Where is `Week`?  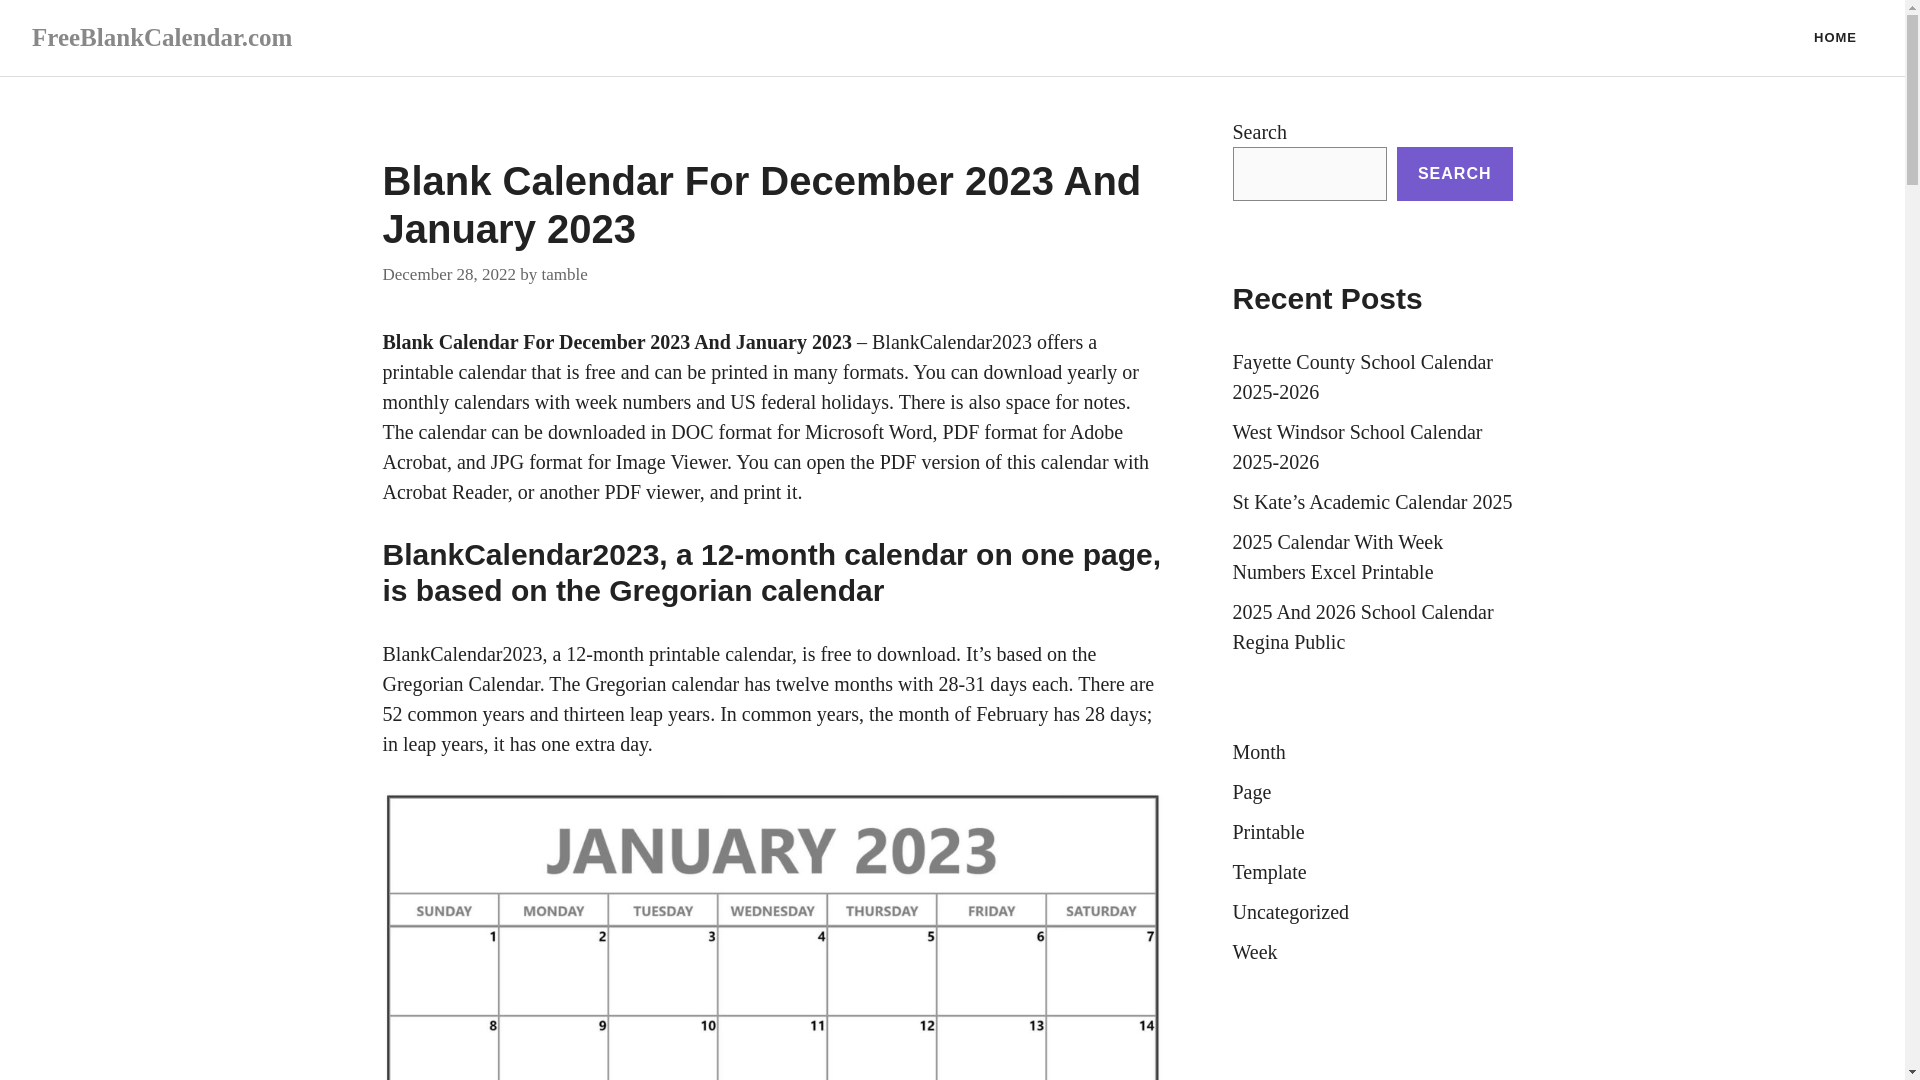 Week is located at coordinates (1254, 952).